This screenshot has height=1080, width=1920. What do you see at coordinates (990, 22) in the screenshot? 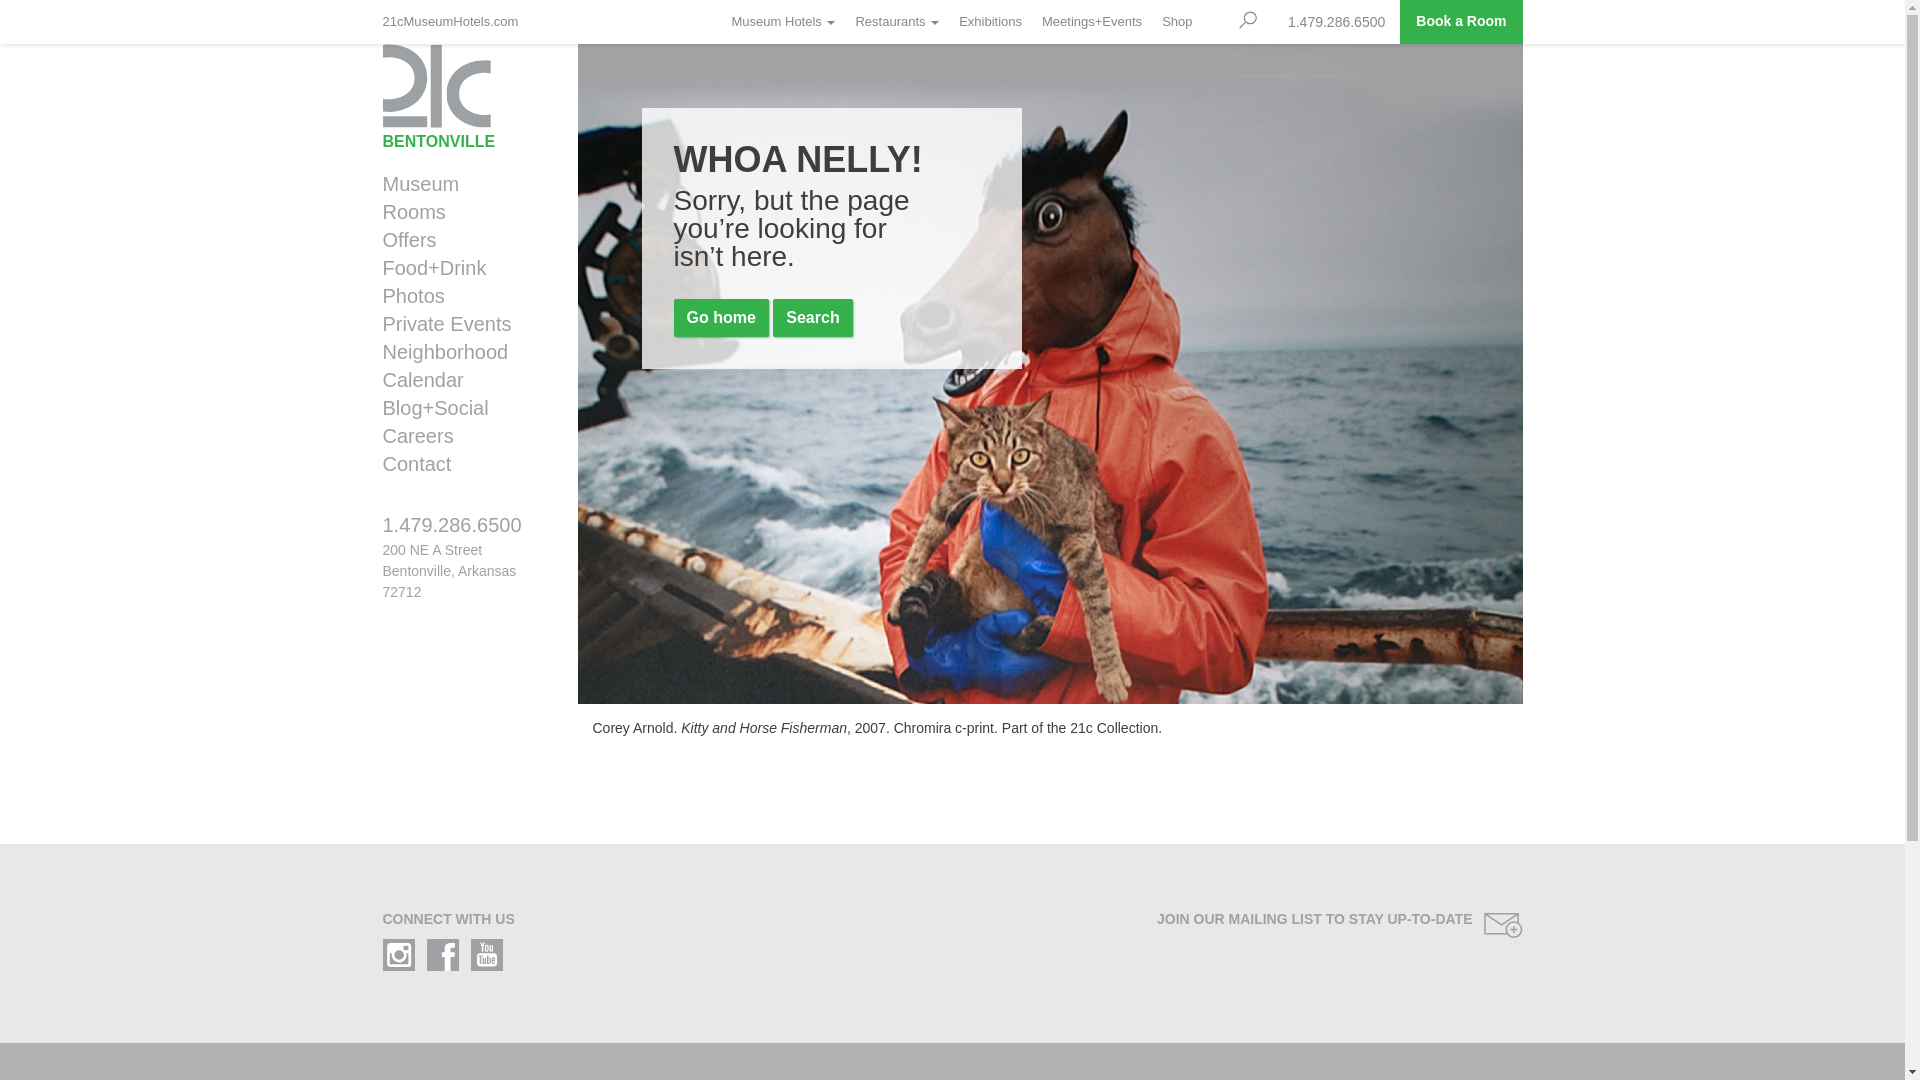
I see `Exhibitions` at bounding box center [990, 22].